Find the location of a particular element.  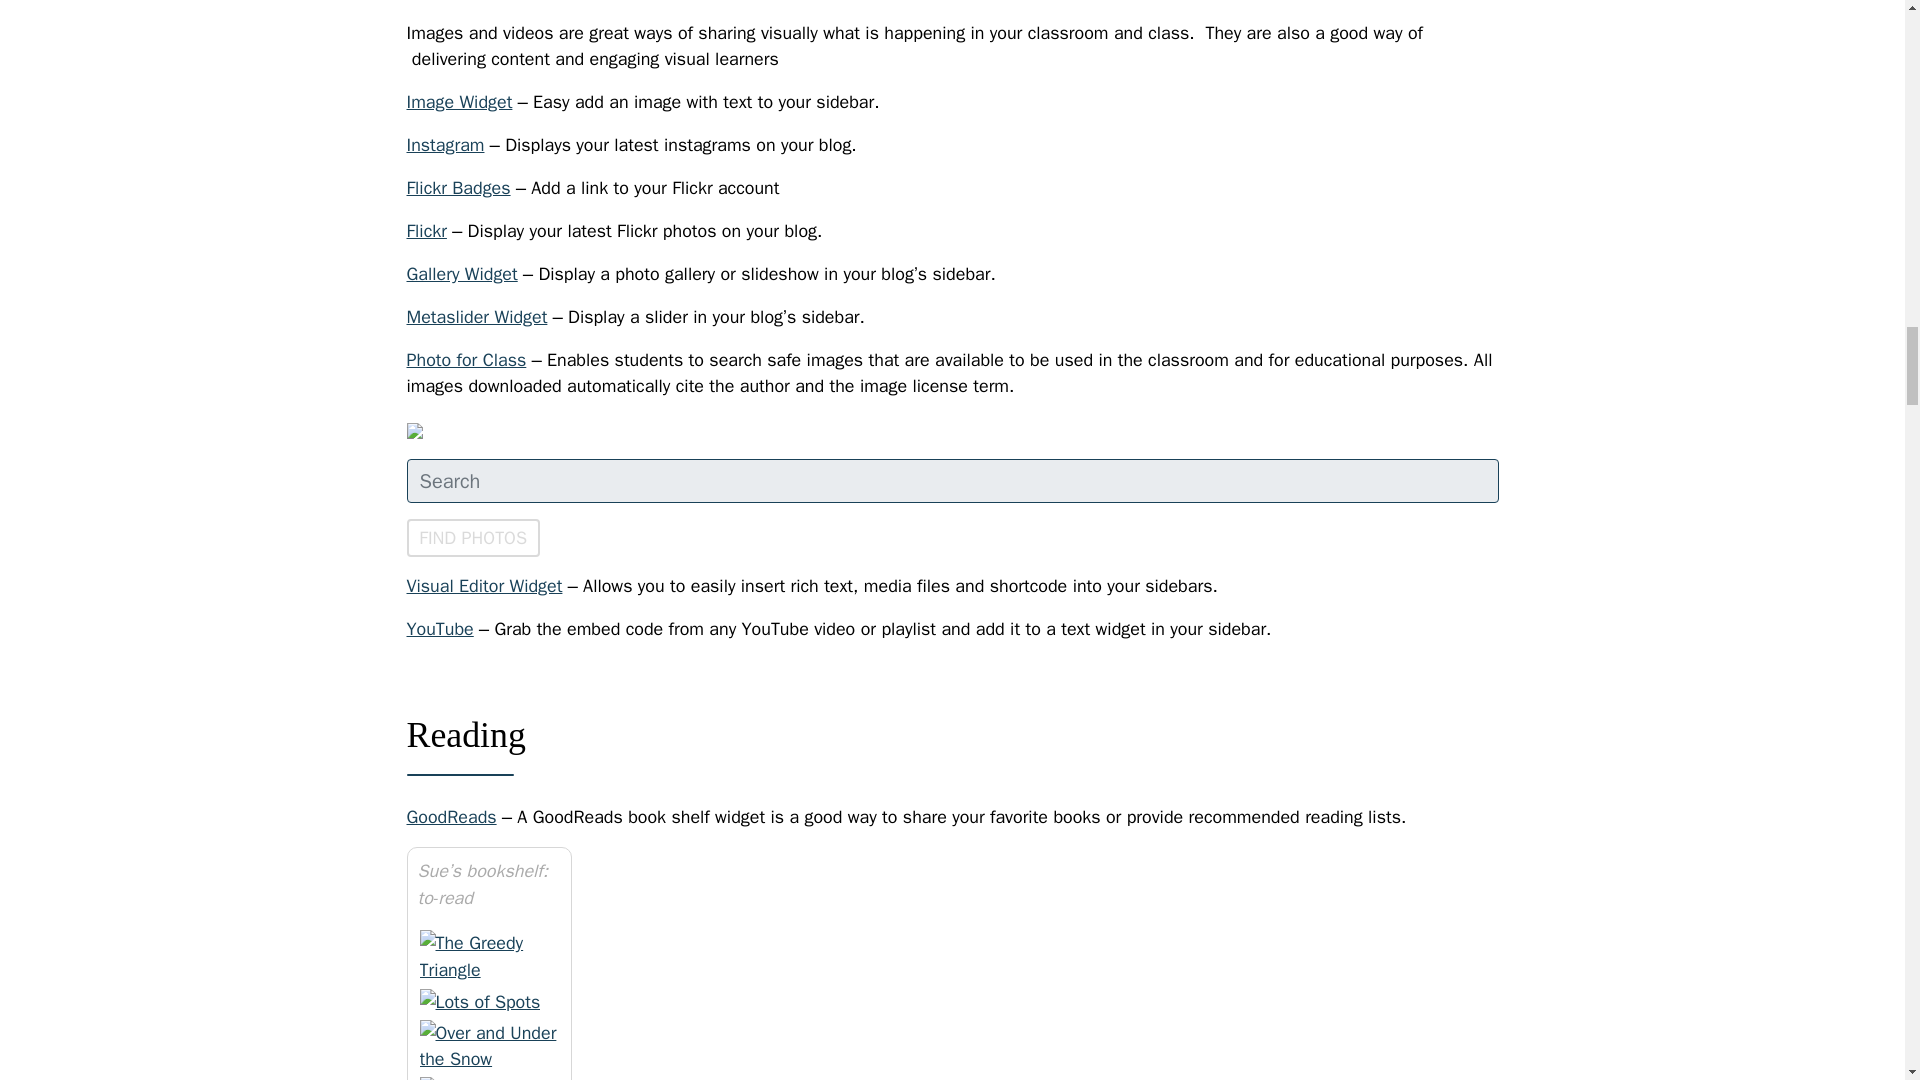

Over and Under the Snow is located at coordinates (489, 1046).